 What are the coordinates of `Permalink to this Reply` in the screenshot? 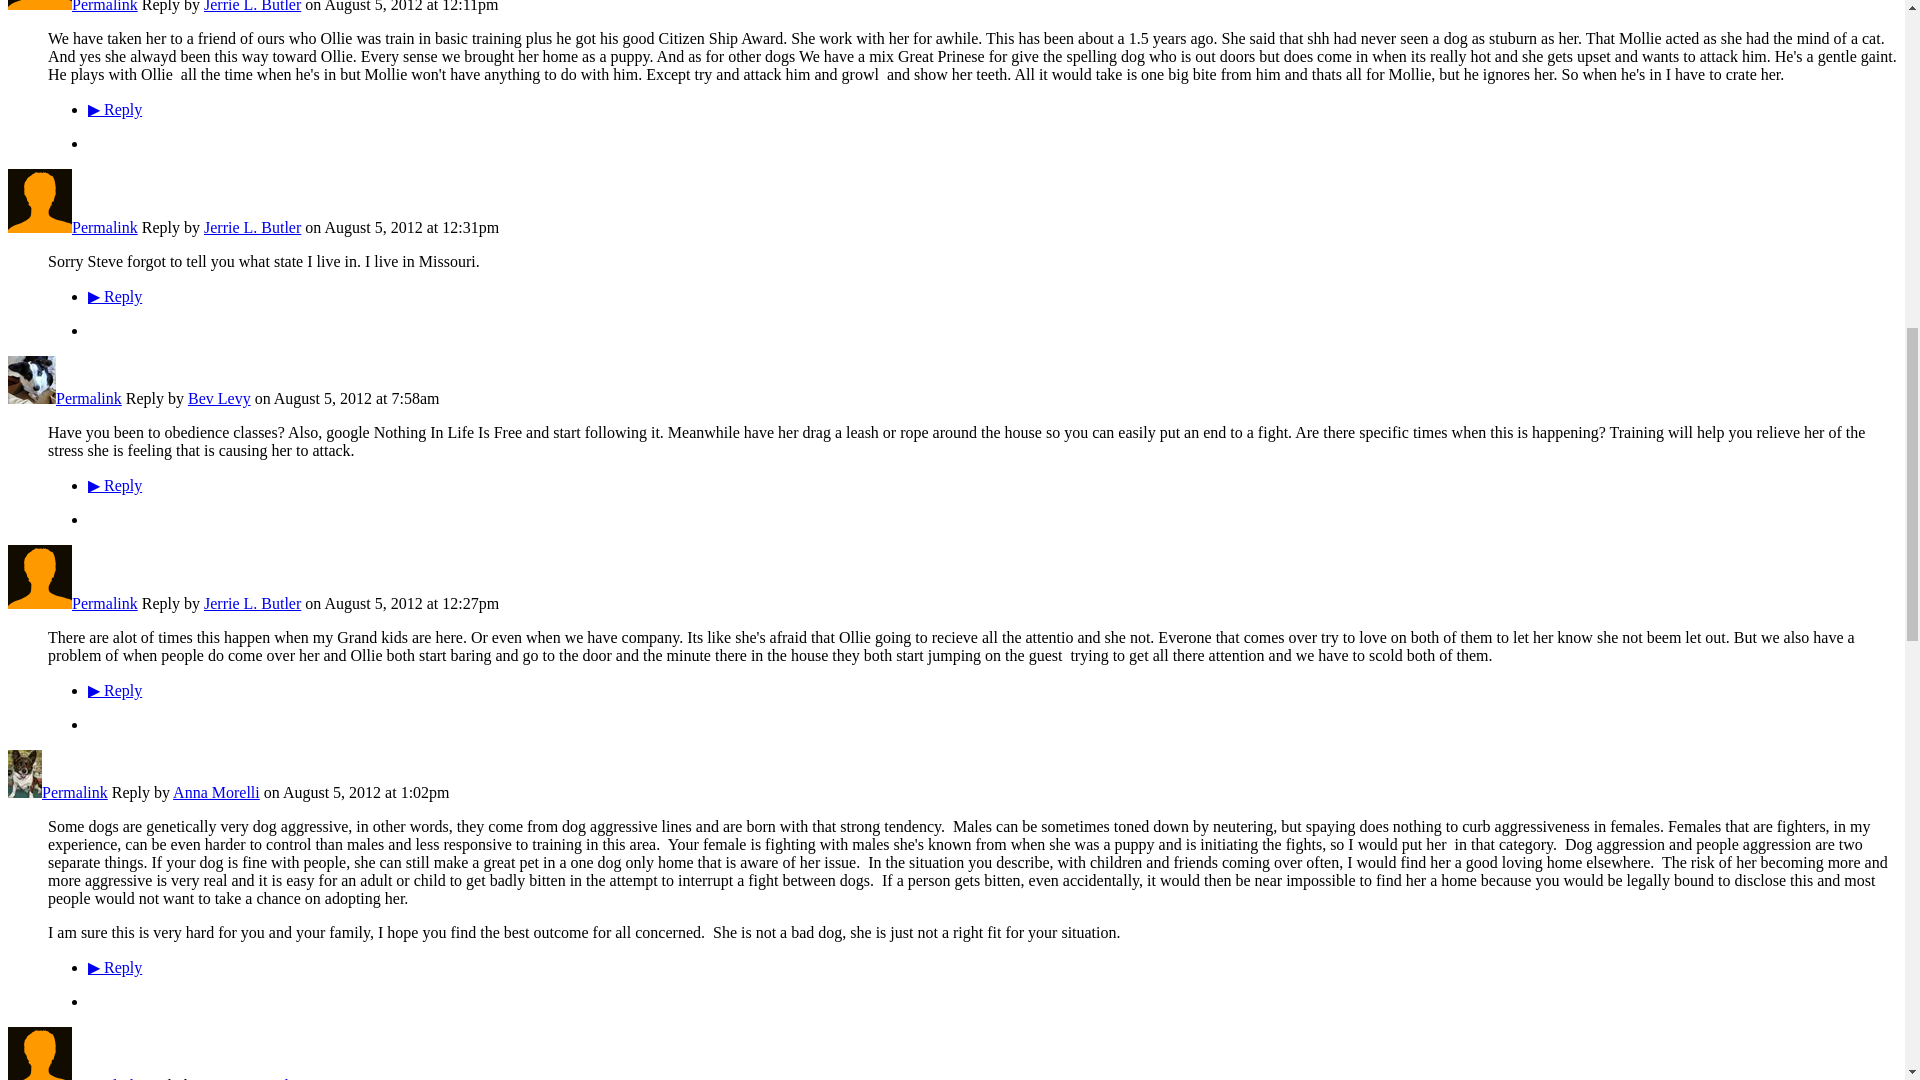 It's located at (105, 604).